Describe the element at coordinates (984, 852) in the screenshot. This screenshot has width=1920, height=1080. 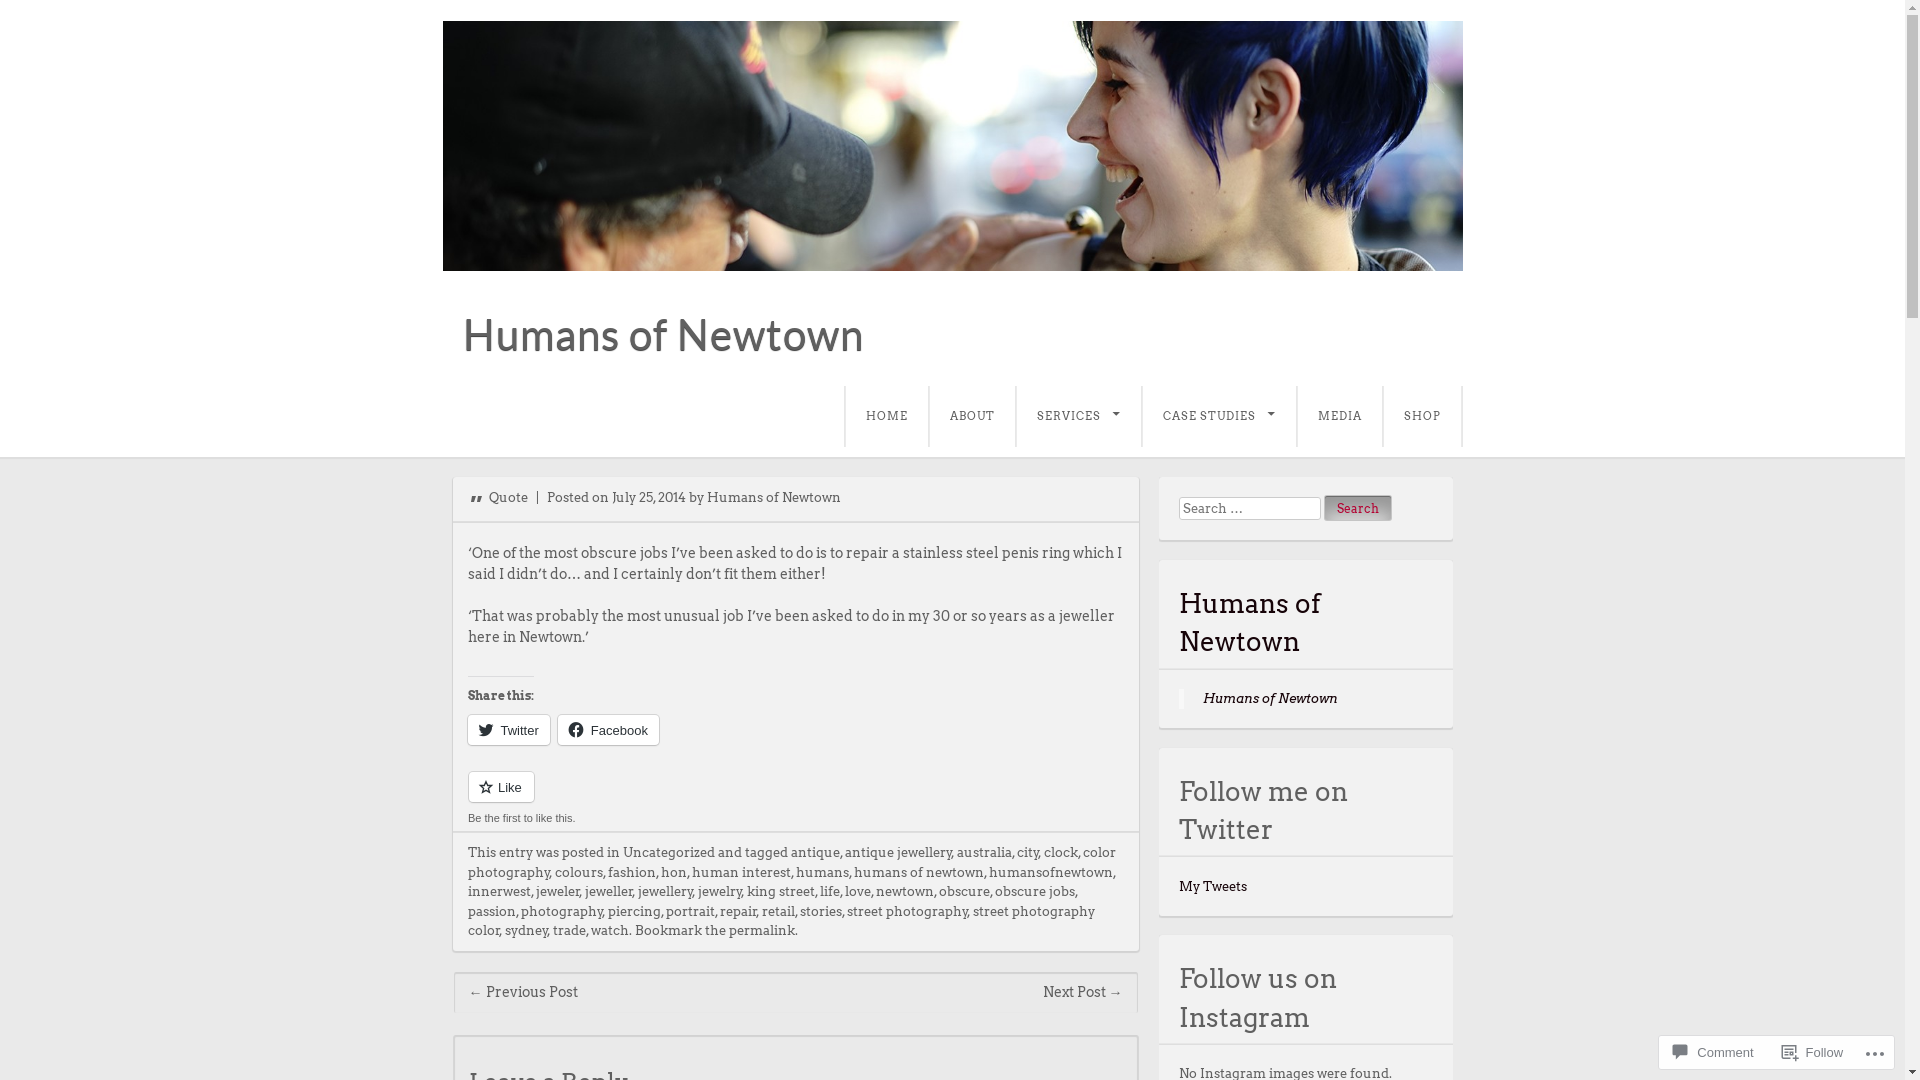
I see `australia` at that location.